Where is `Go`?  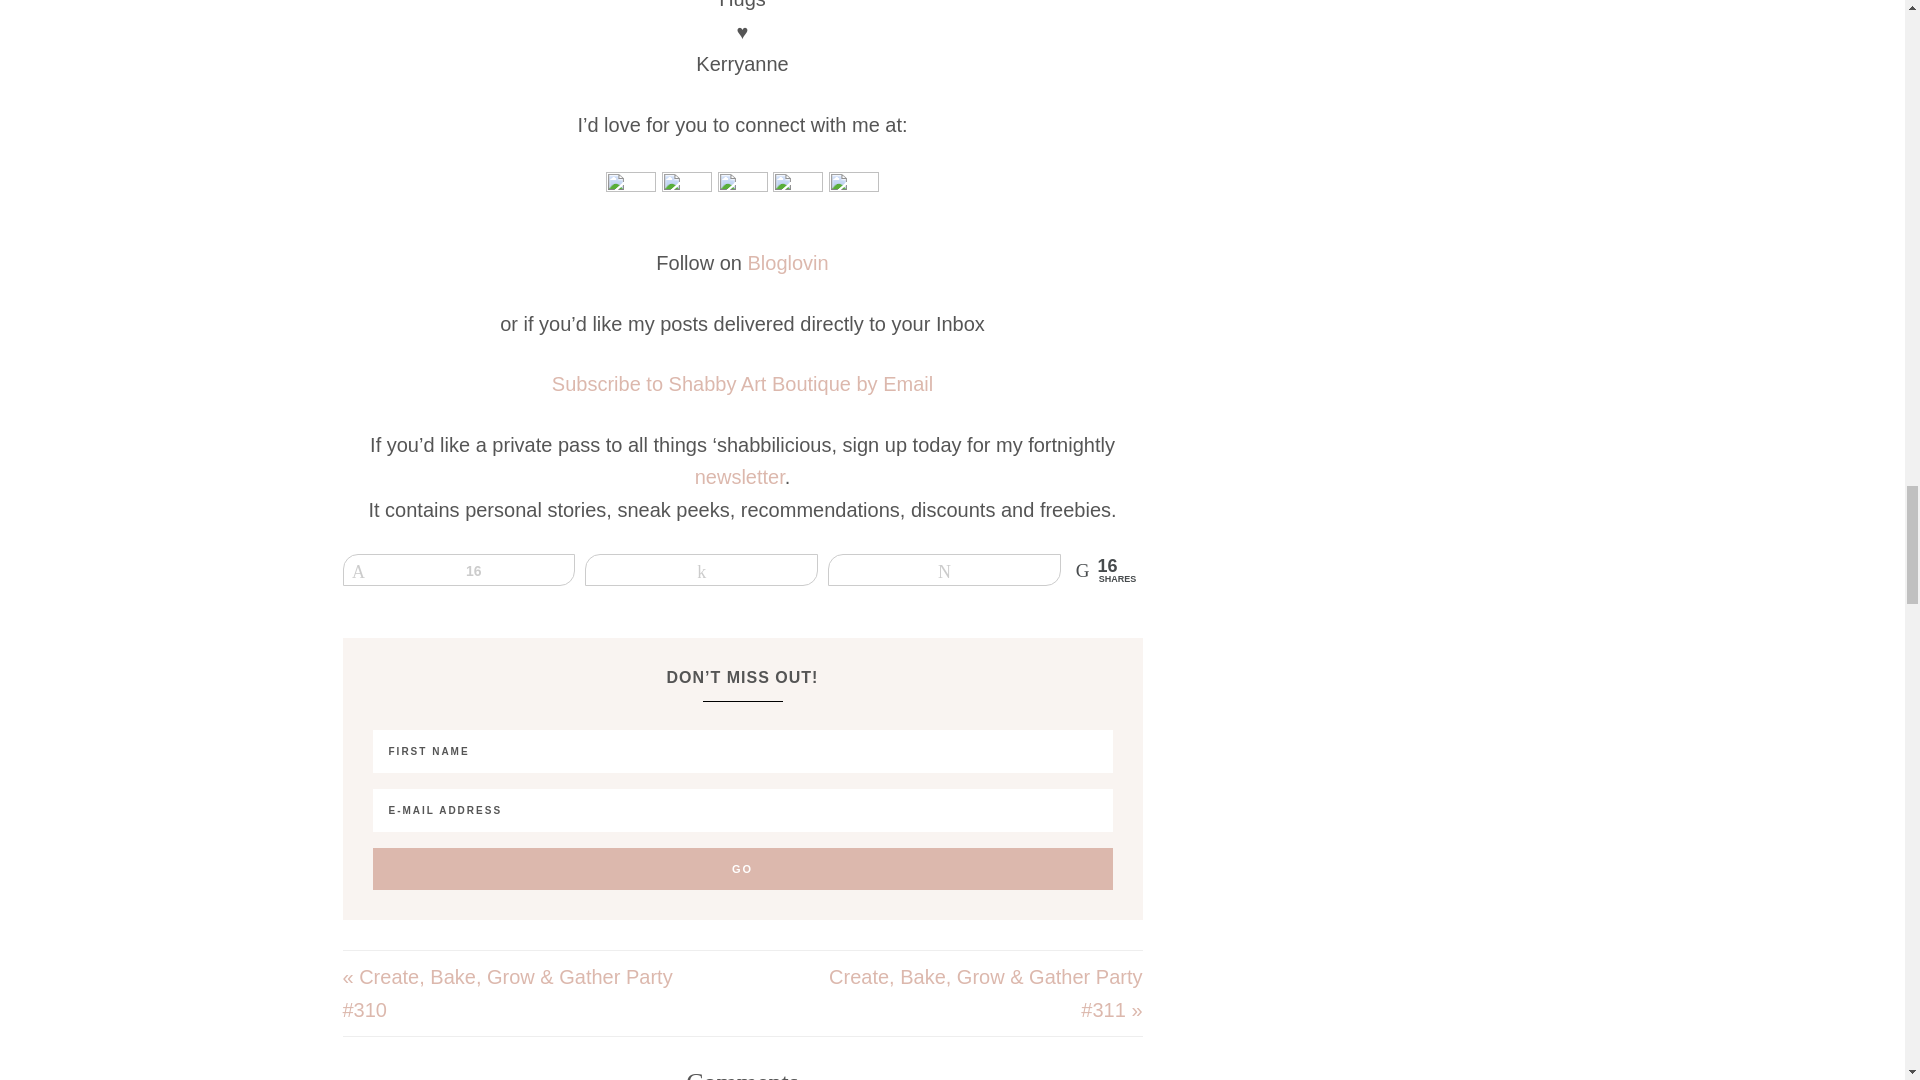
Go is located at coordinates (742, 868).